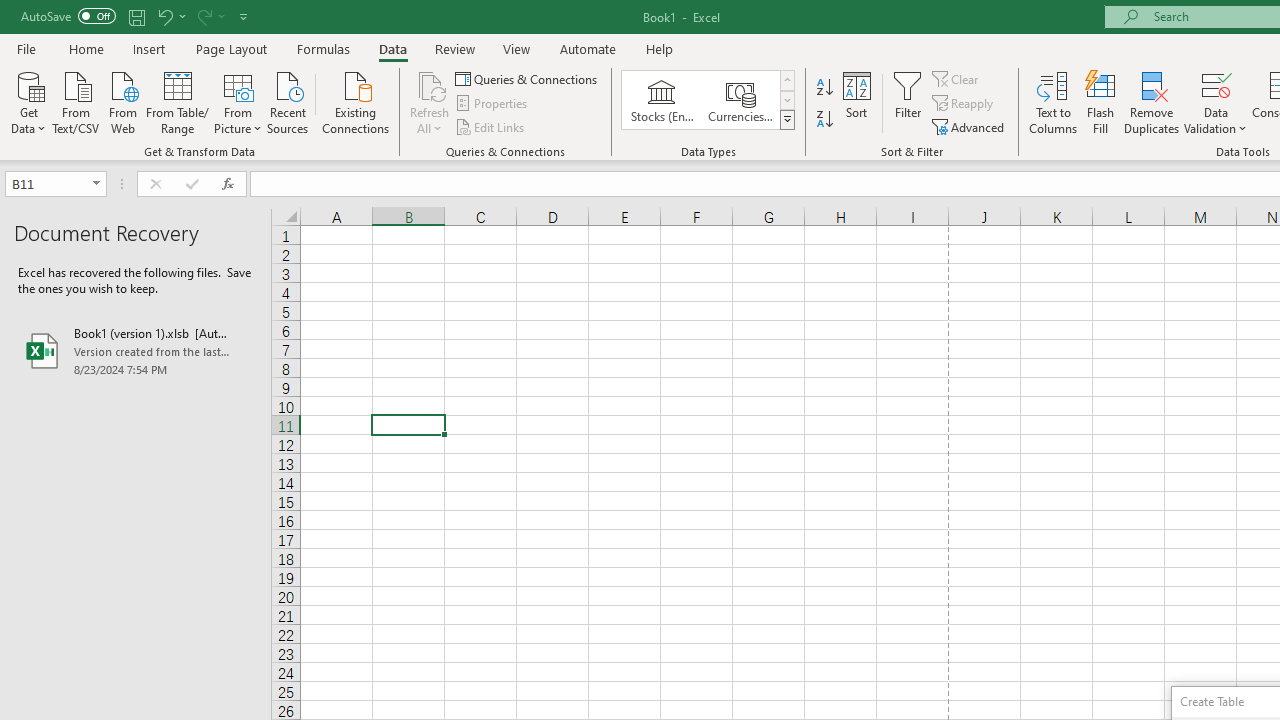  What do you see at coordinates (786, 80) in the screenshot?
I see `Row up` at bounding box center [786, 80].